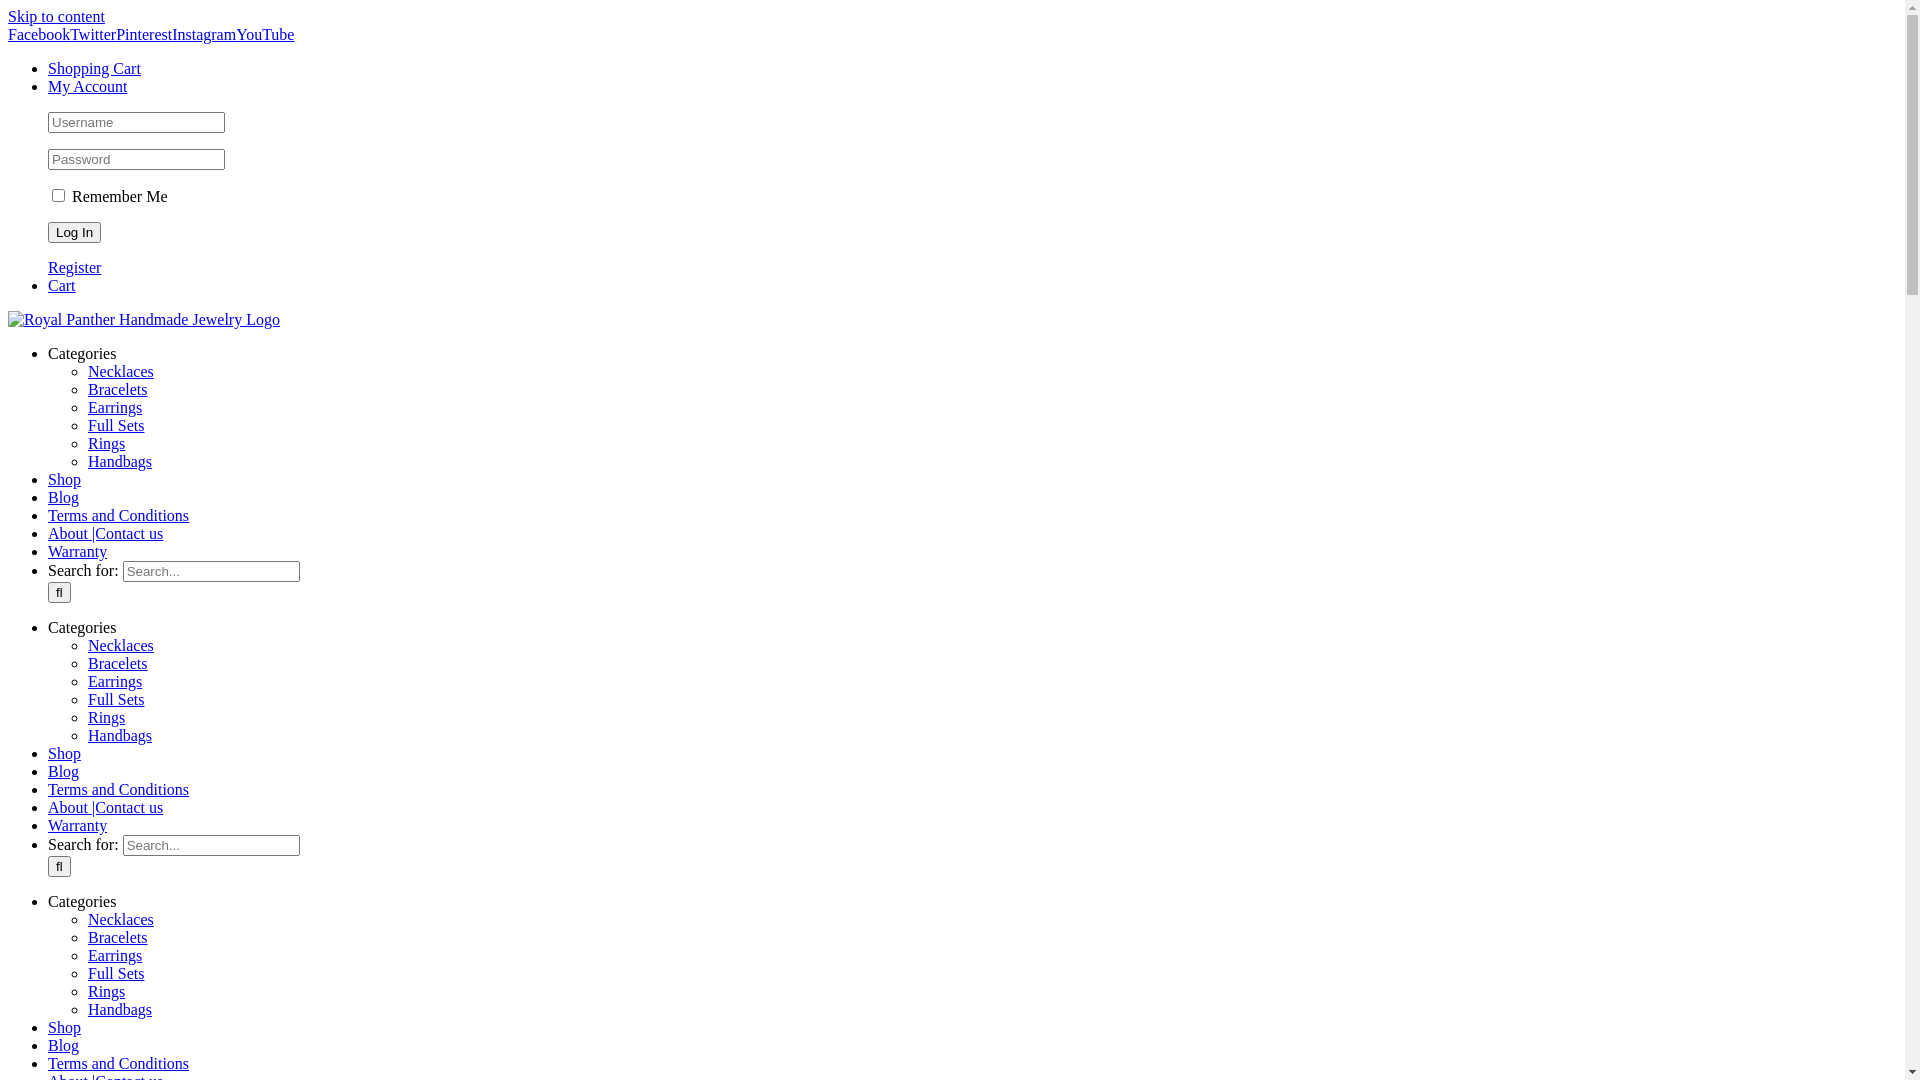 The height and width of the screenshot is (1080, 1920). What do you see at coordinates (118, 994) in the screenshot?
I see `Bracelets` at bounding box center [118, 994].